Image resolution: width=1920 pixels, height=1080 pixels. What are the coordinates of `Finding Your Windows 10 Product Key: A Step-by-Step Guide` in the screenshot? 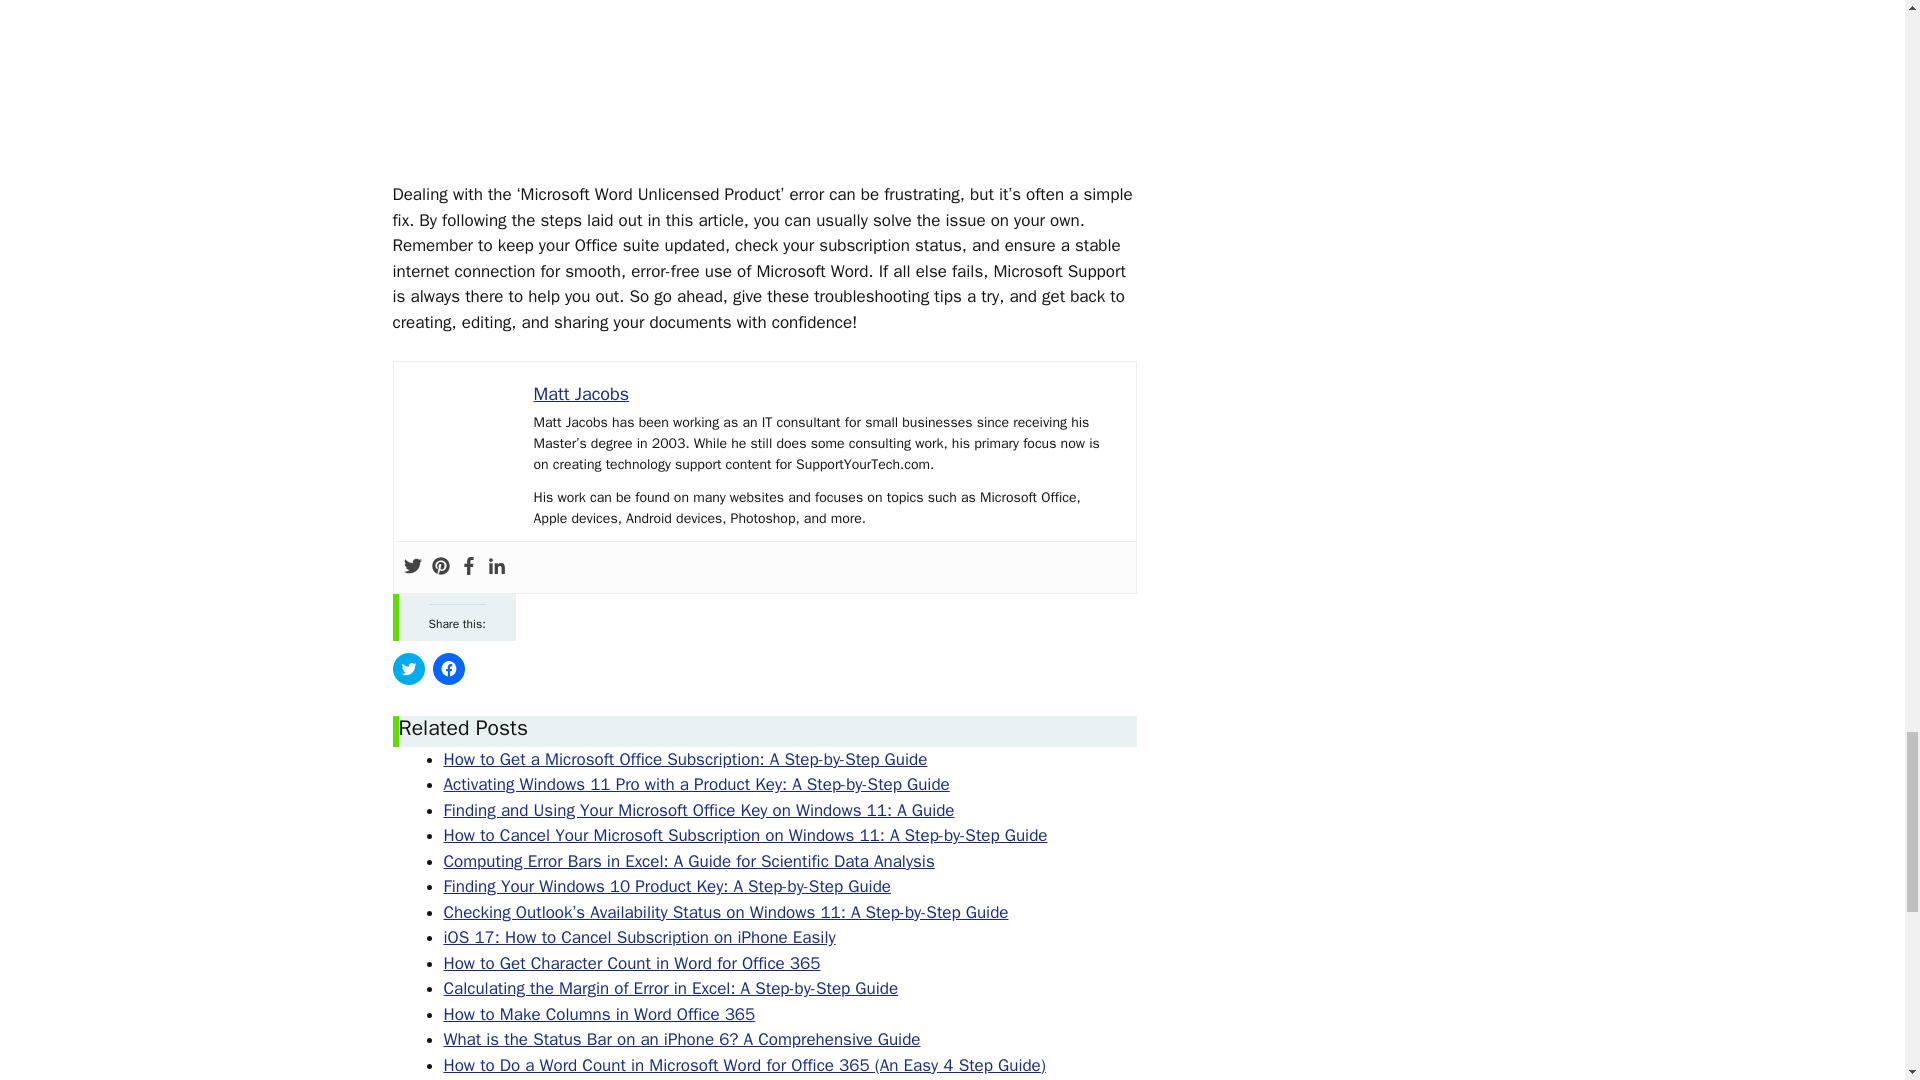 It's located at (668, 886).